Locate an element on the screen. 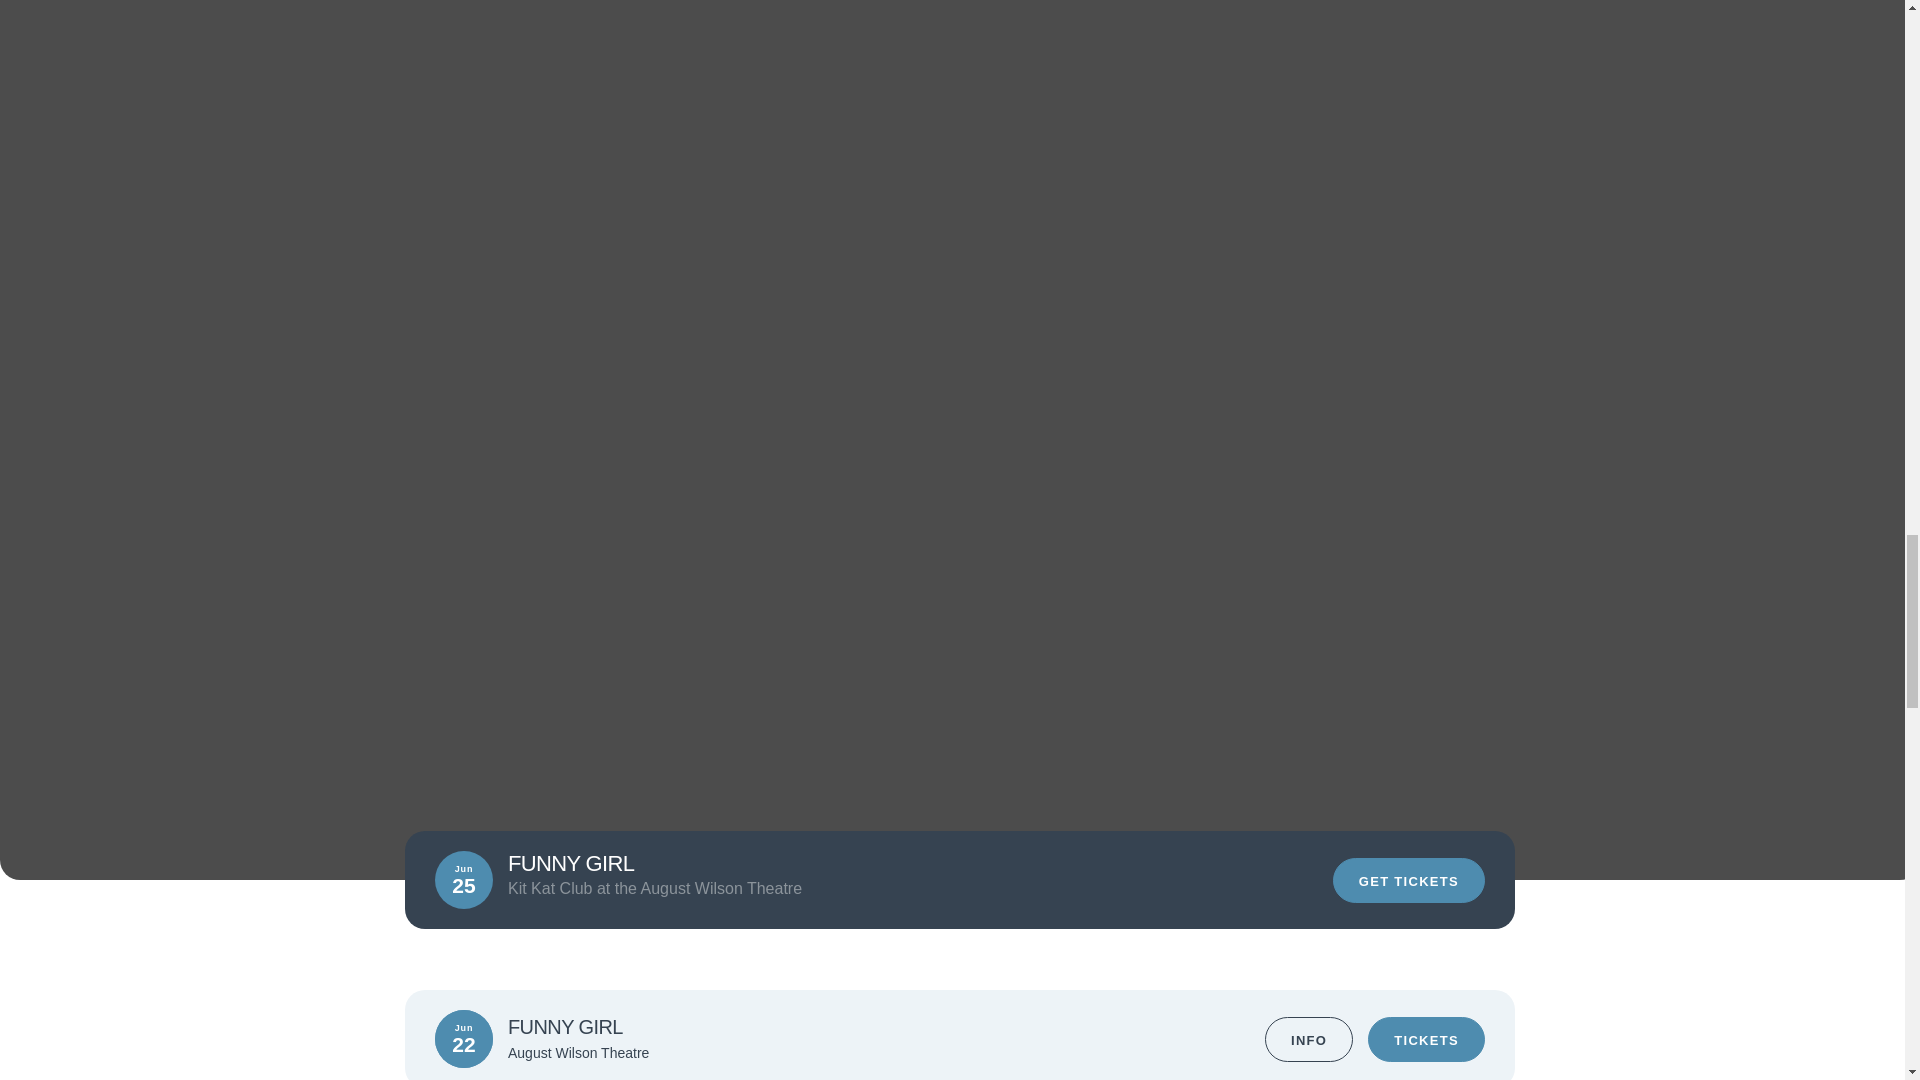 The height and width of the screenshot is (1080, 1920). INFO is located at coordinates (1309, 1038).